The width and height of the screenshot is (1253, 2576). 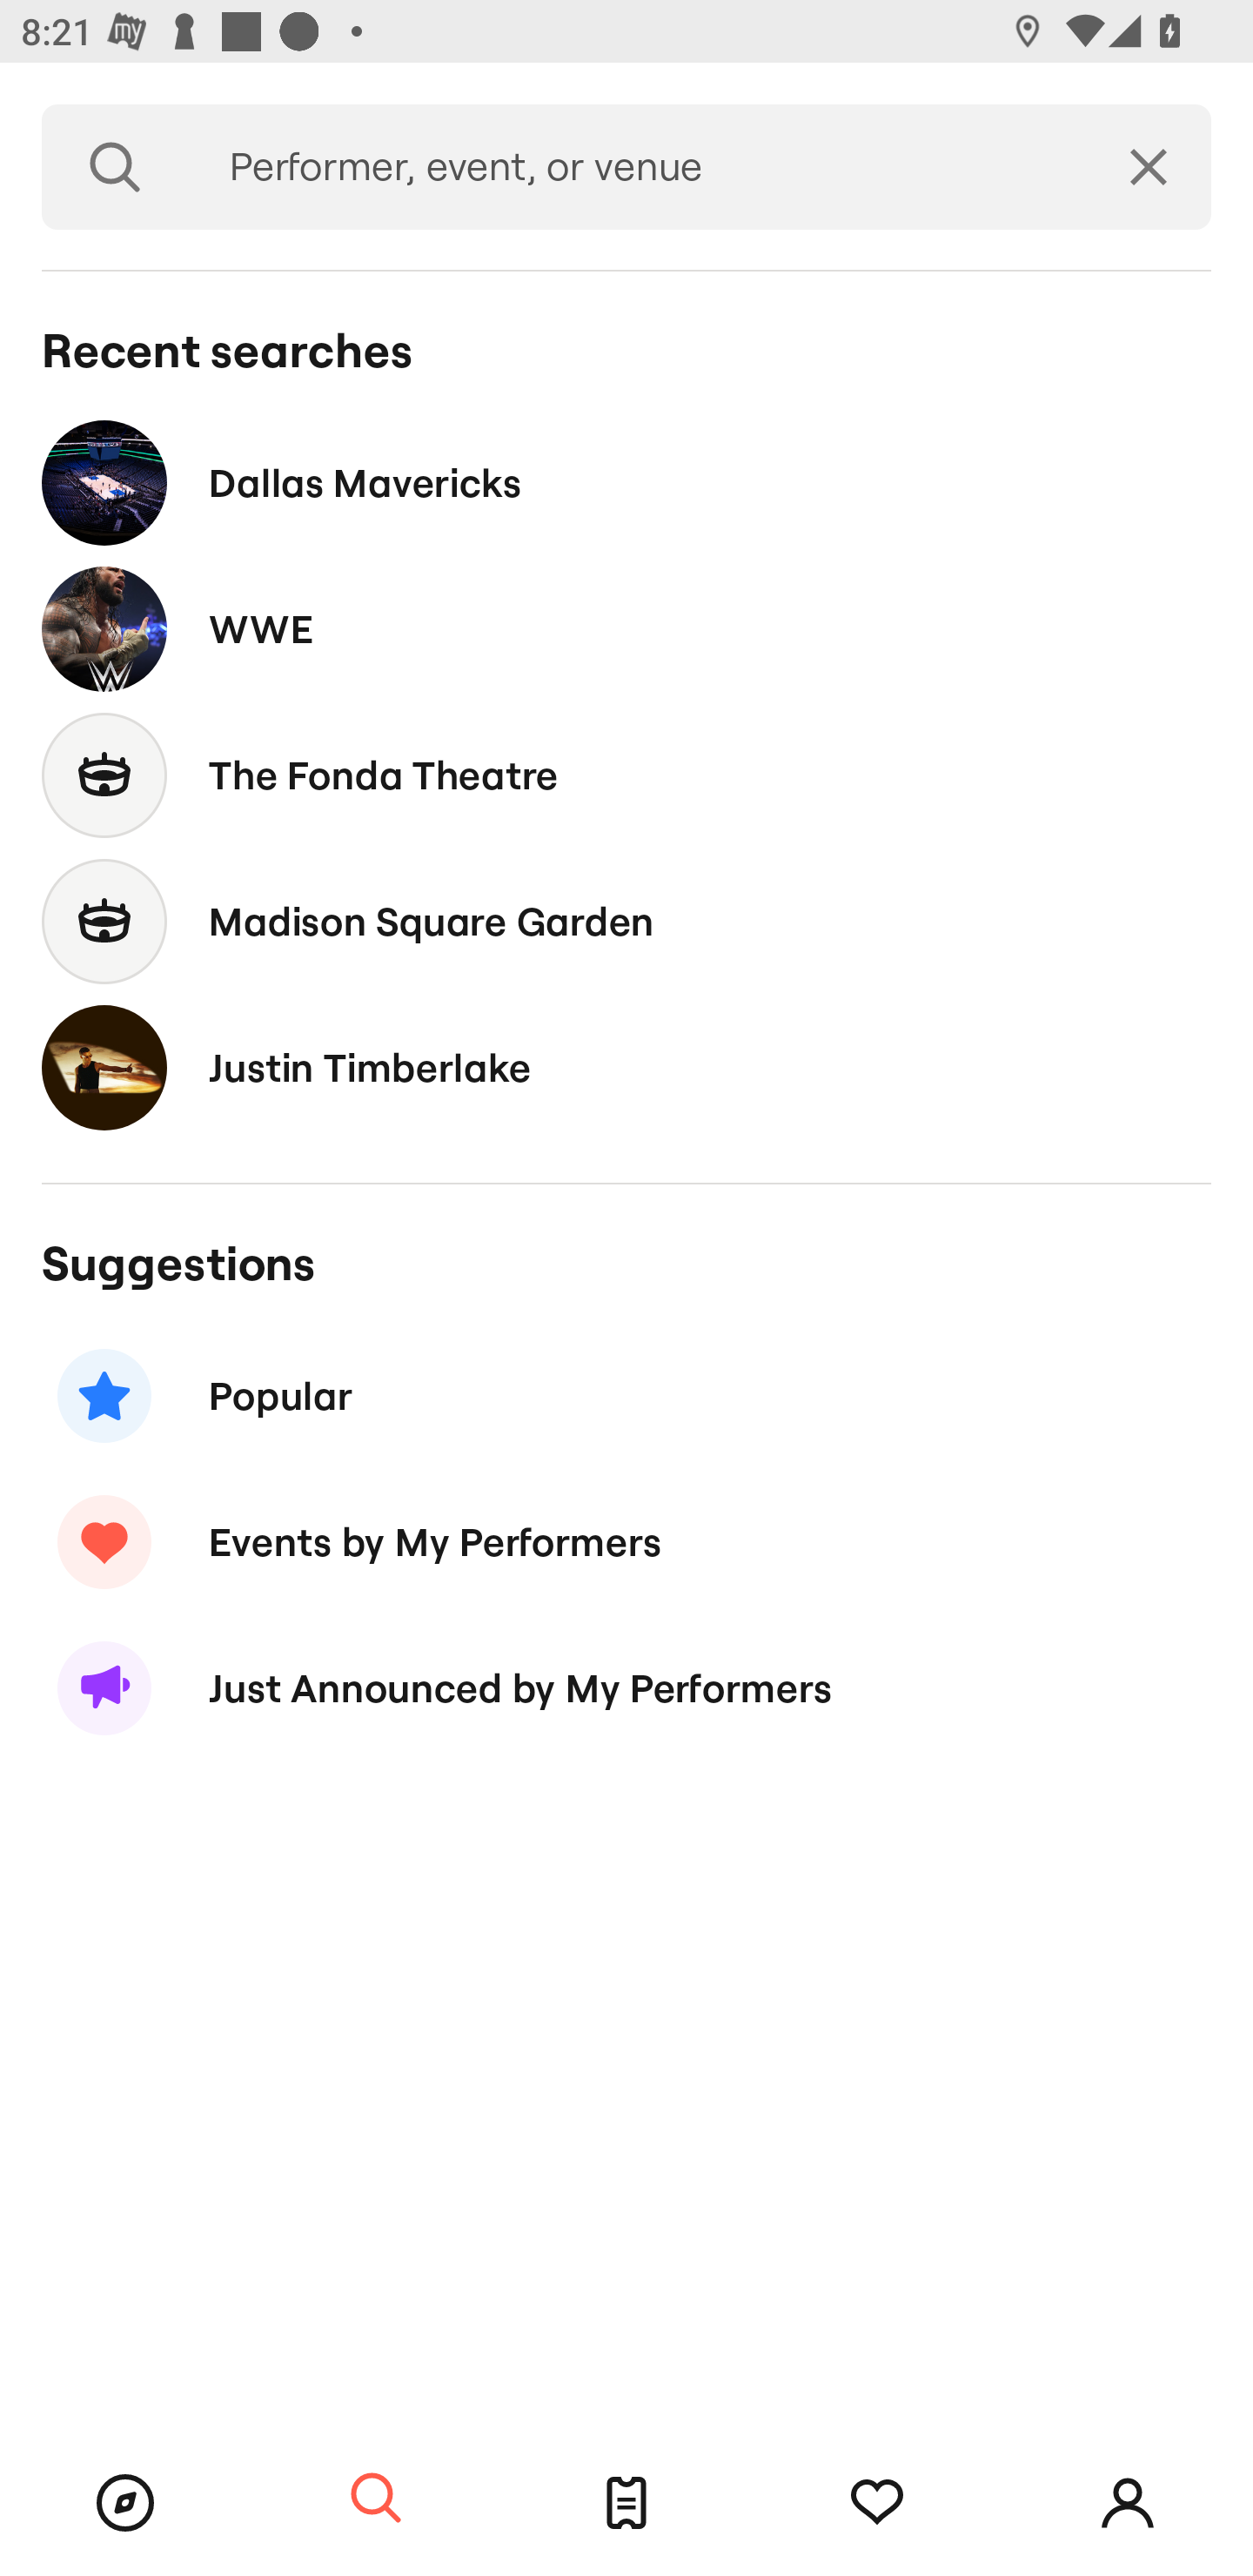 I want to click on Madison Square Garden, so click(x=626, y=921).